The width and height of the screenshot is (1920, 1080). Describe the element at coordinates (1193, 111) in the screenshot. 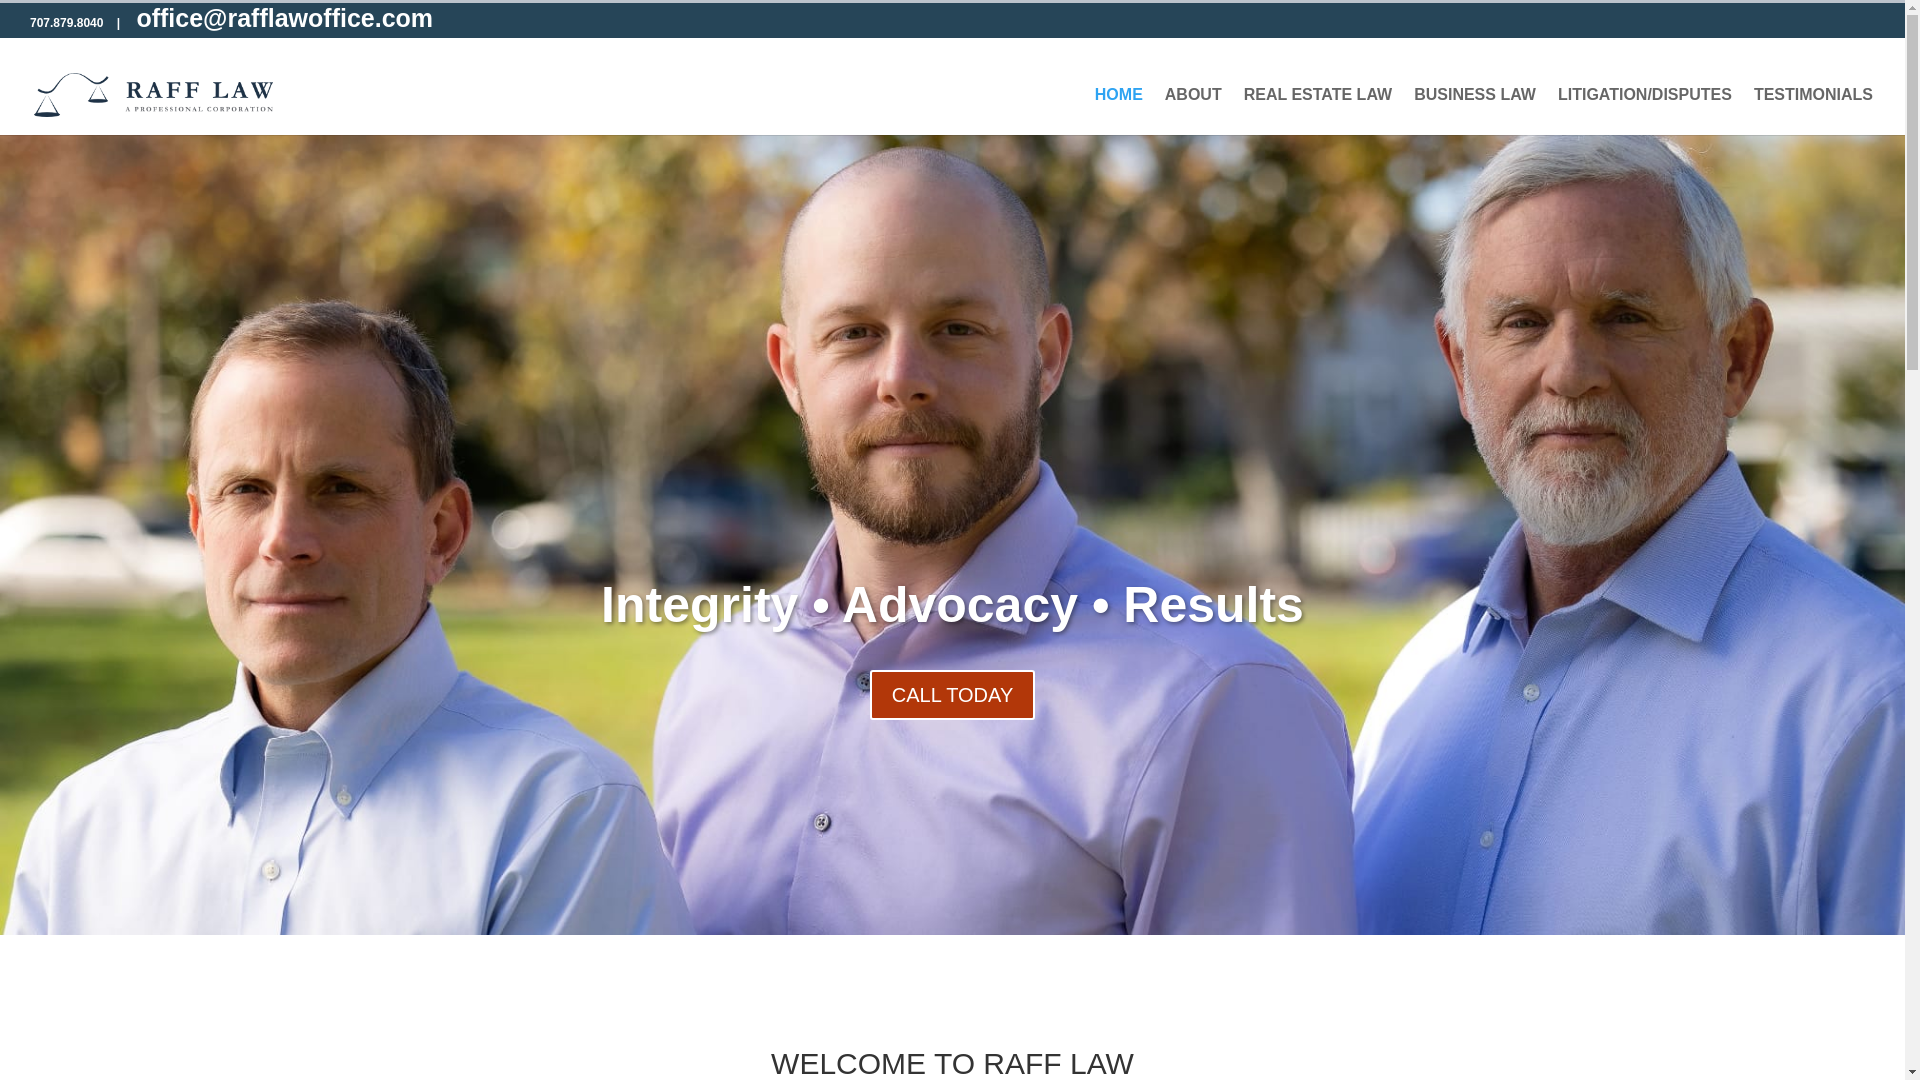

I see `ABOUT` at that location.